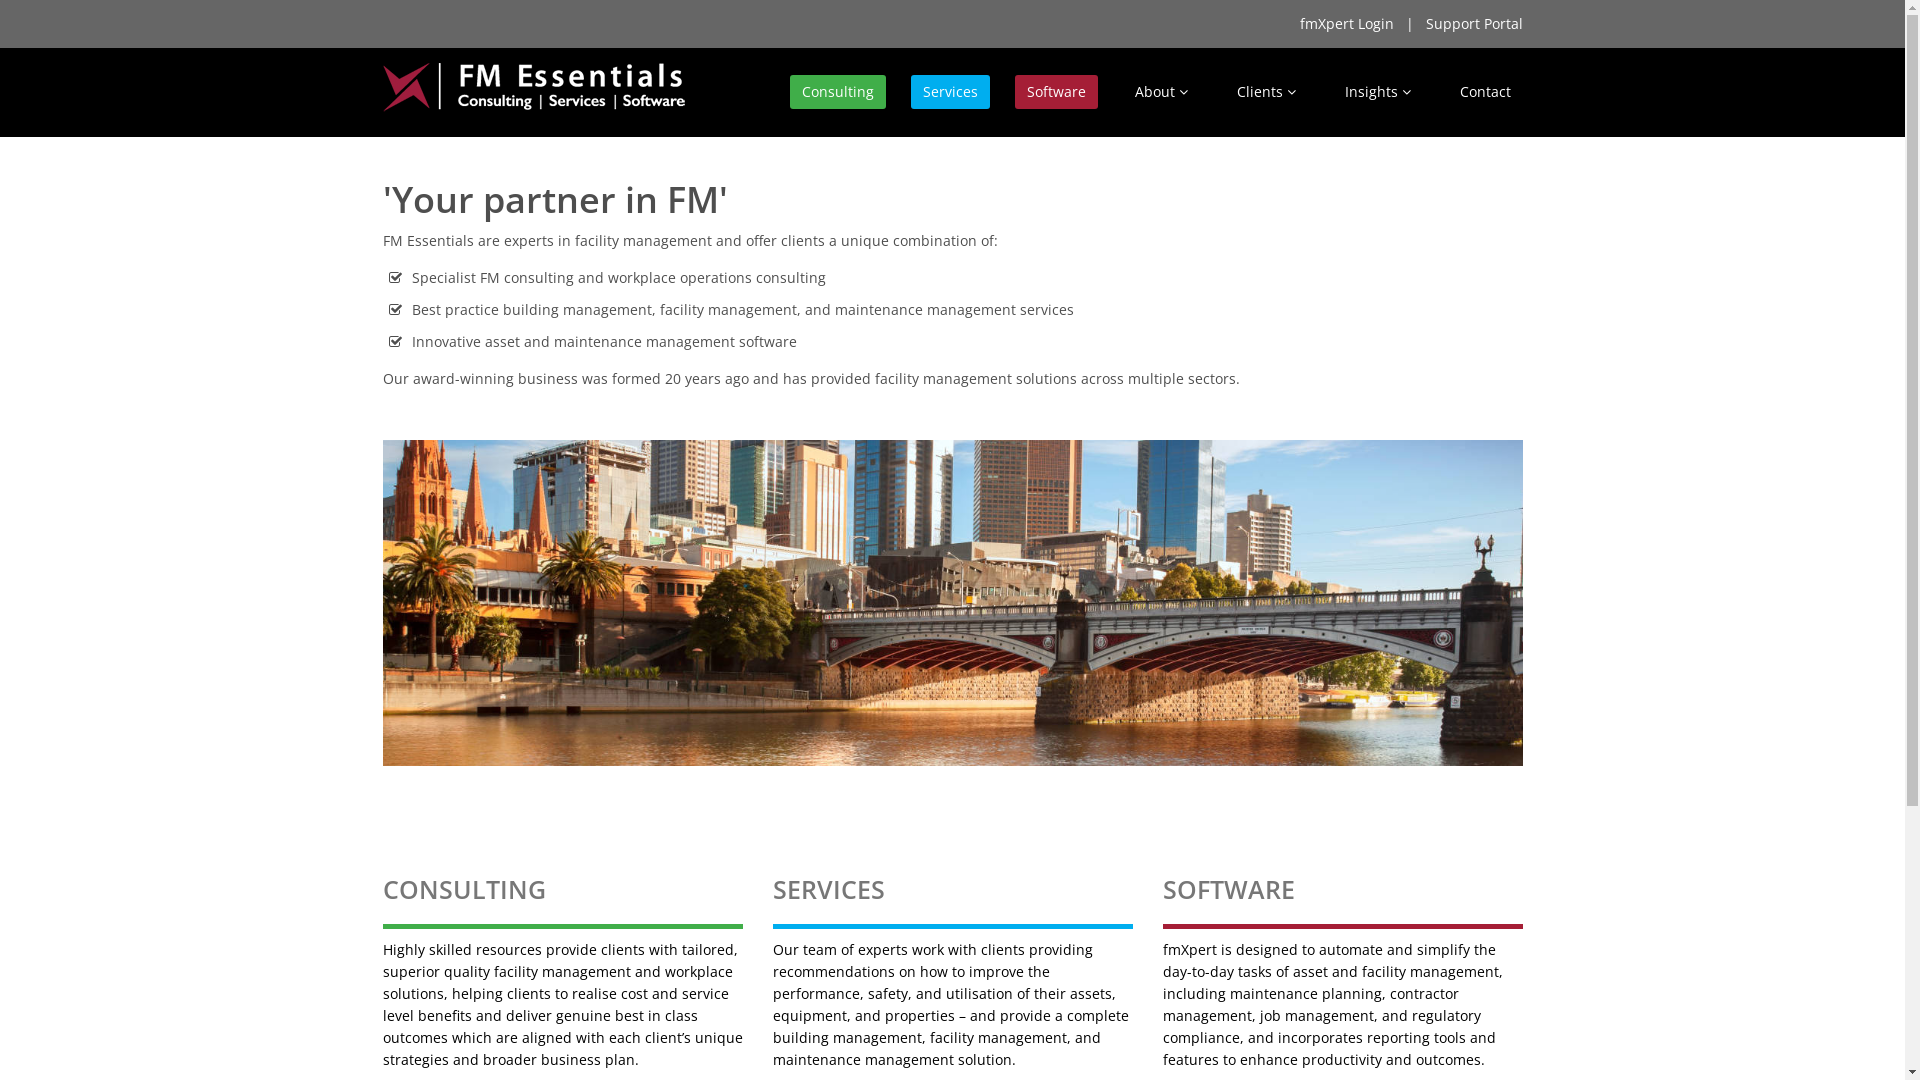  Describe the element at coordinates (1266, 92) in the screenshot. I see `Clients` at that location.